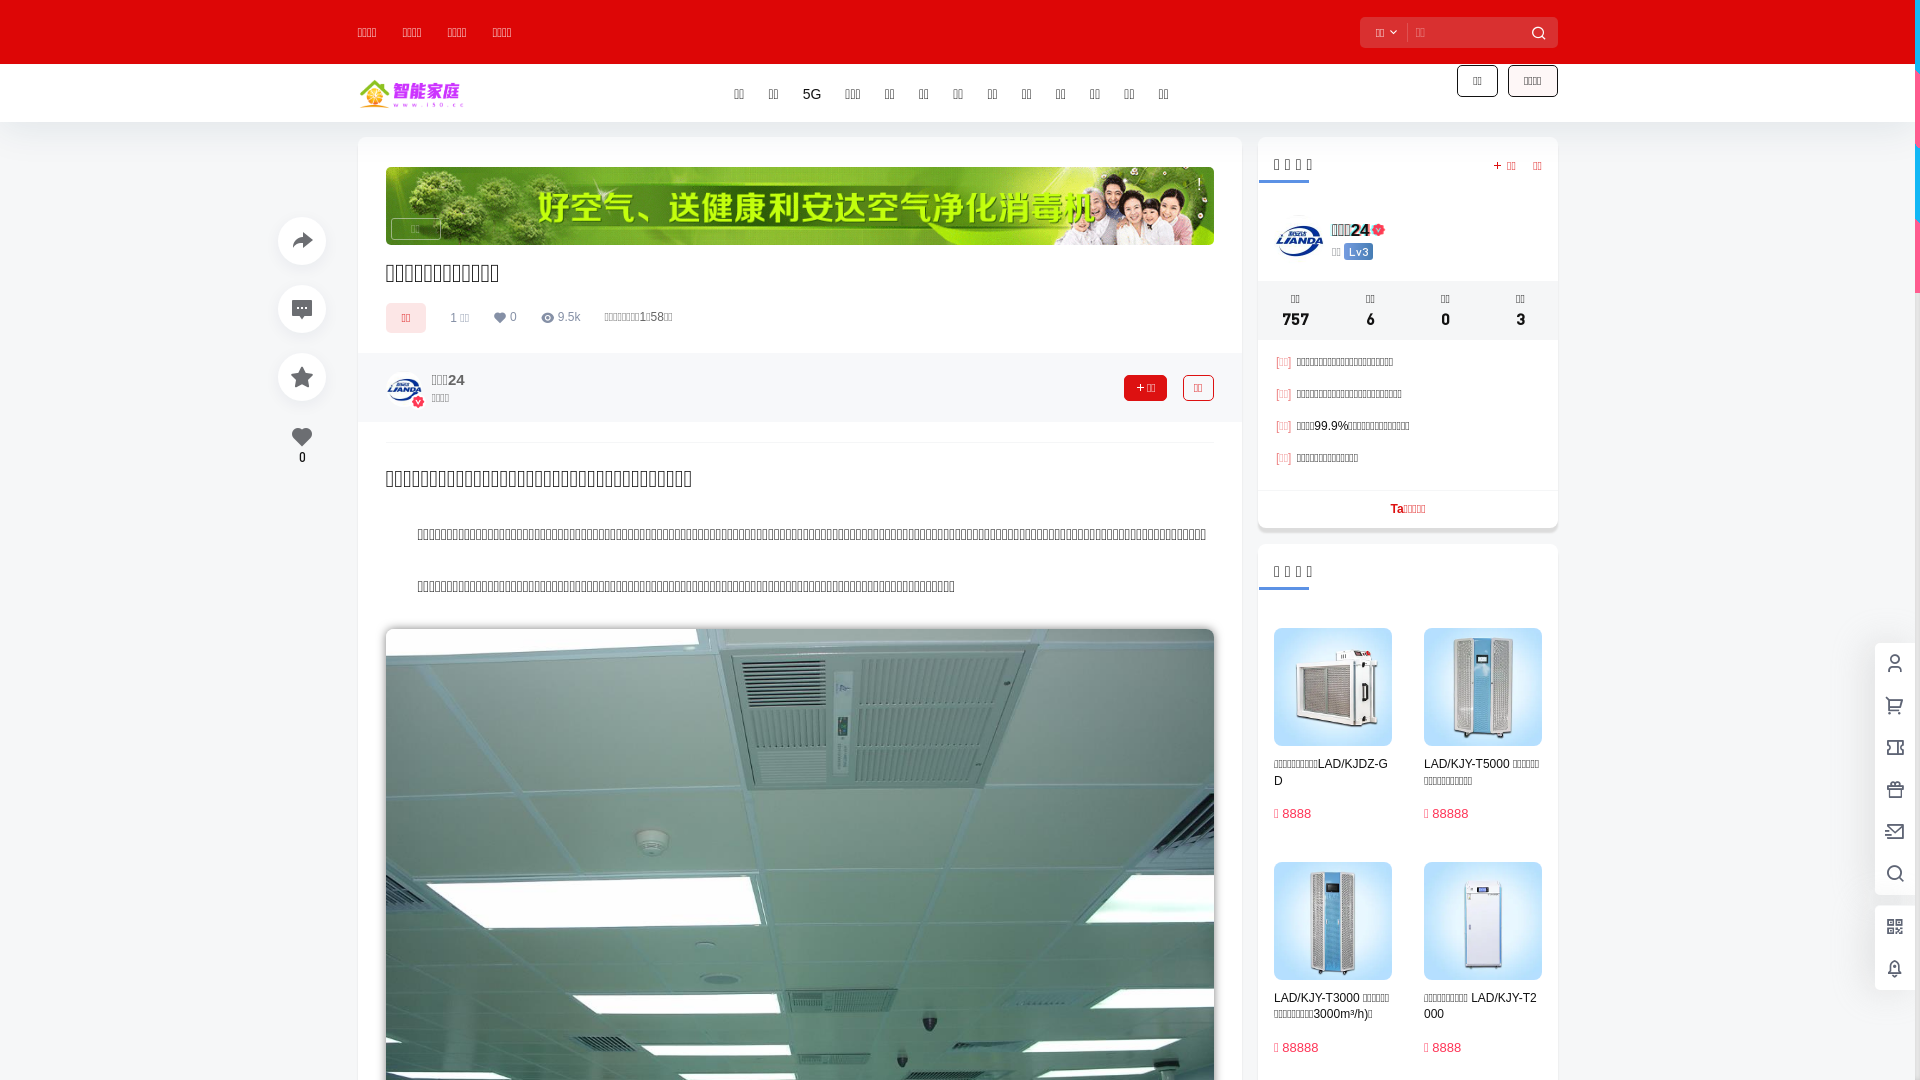 Image resolution: width=1920 pixels, height=1080 pixels. I want to click on 5G, so click(812, 94).